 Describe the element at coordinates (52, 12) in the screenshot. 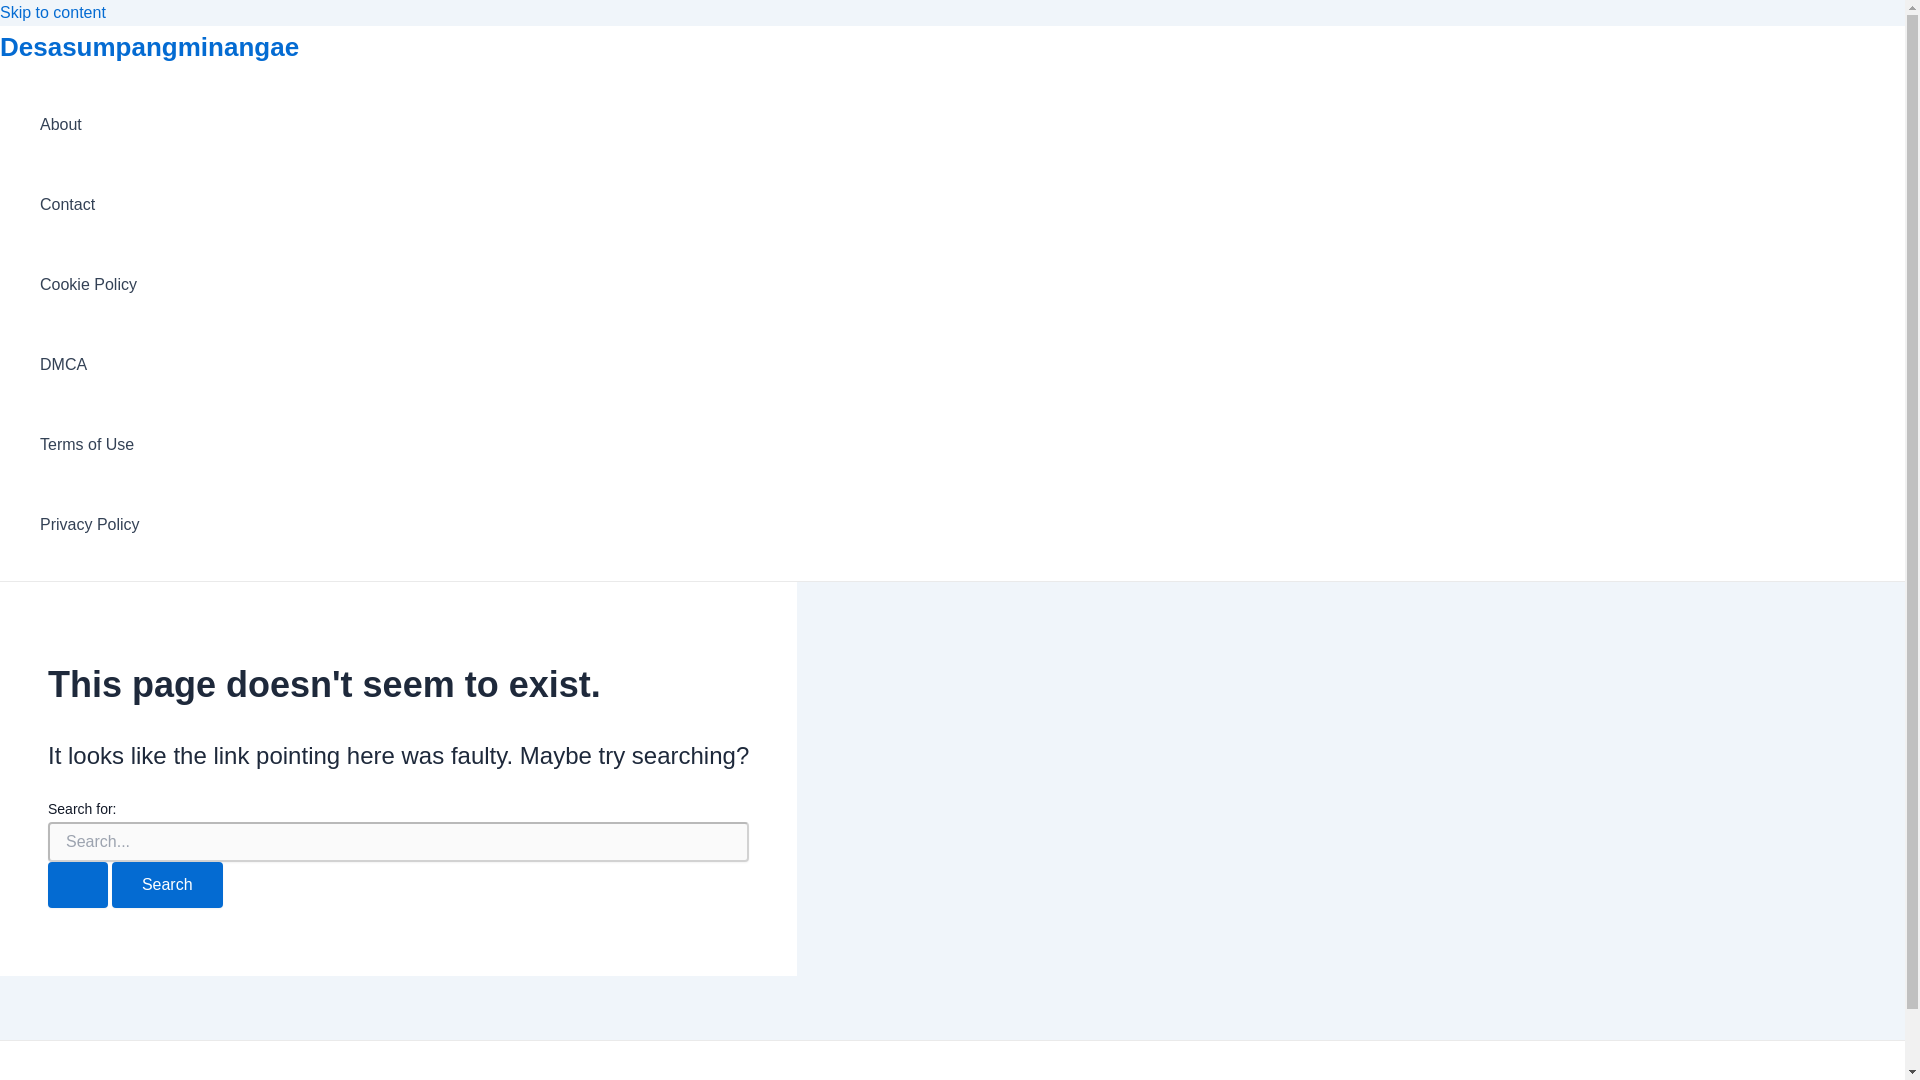

I see `Skip to content` at that location.